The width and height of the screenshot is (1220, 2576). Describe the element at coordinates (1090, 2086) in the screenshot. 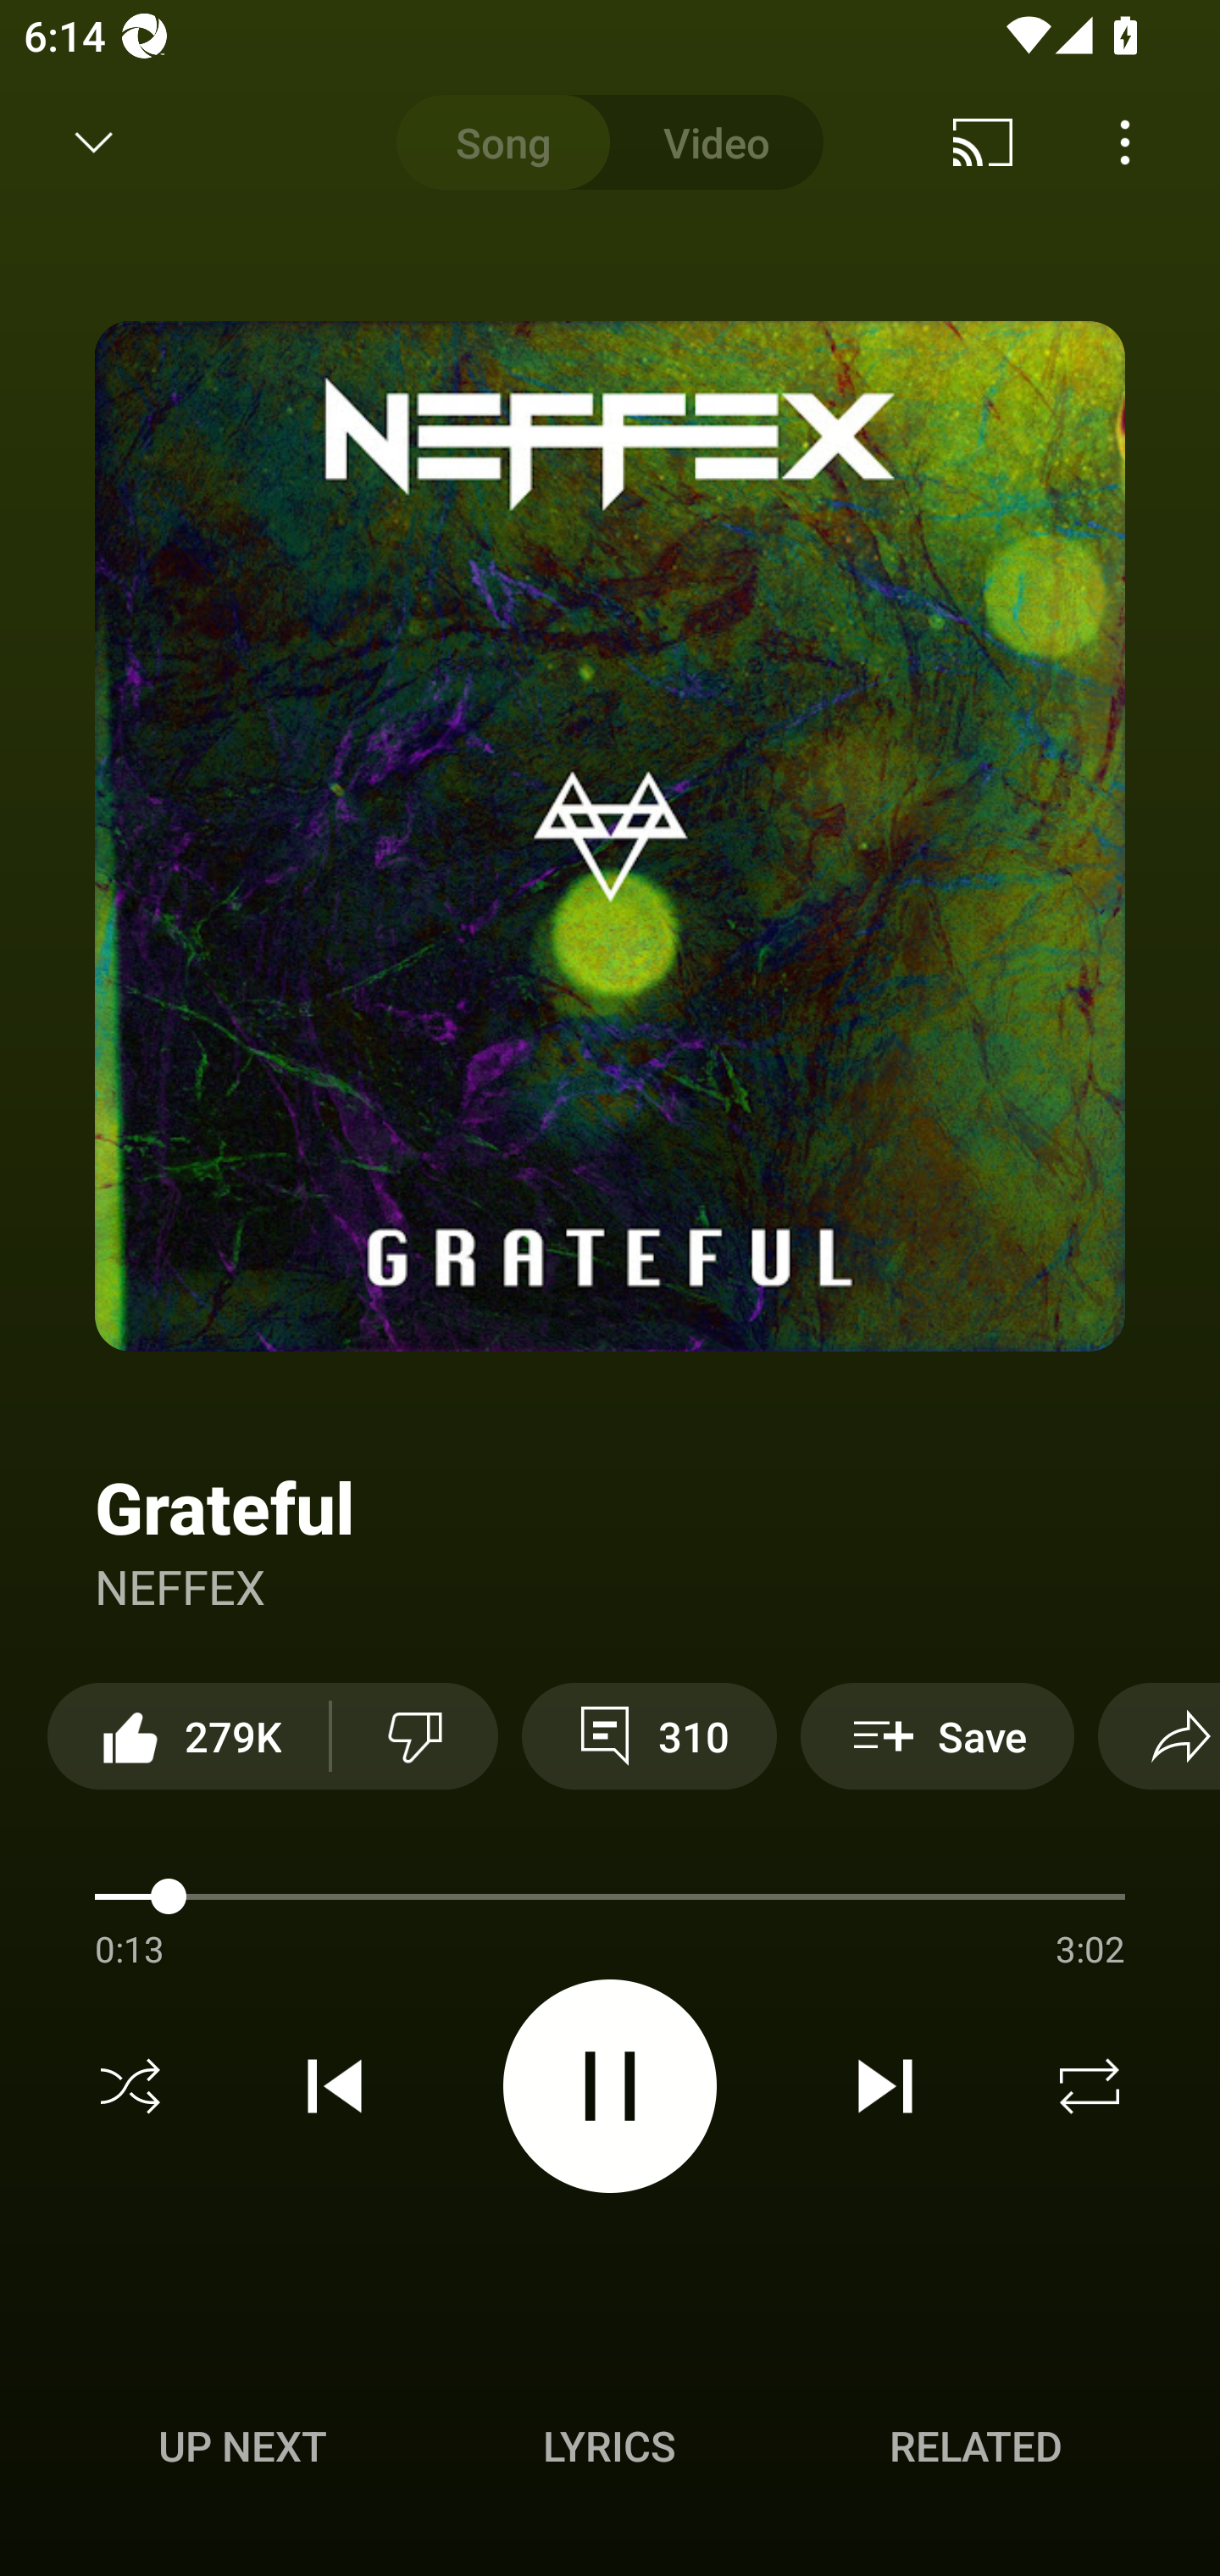

I see `Repeat off` at that location.